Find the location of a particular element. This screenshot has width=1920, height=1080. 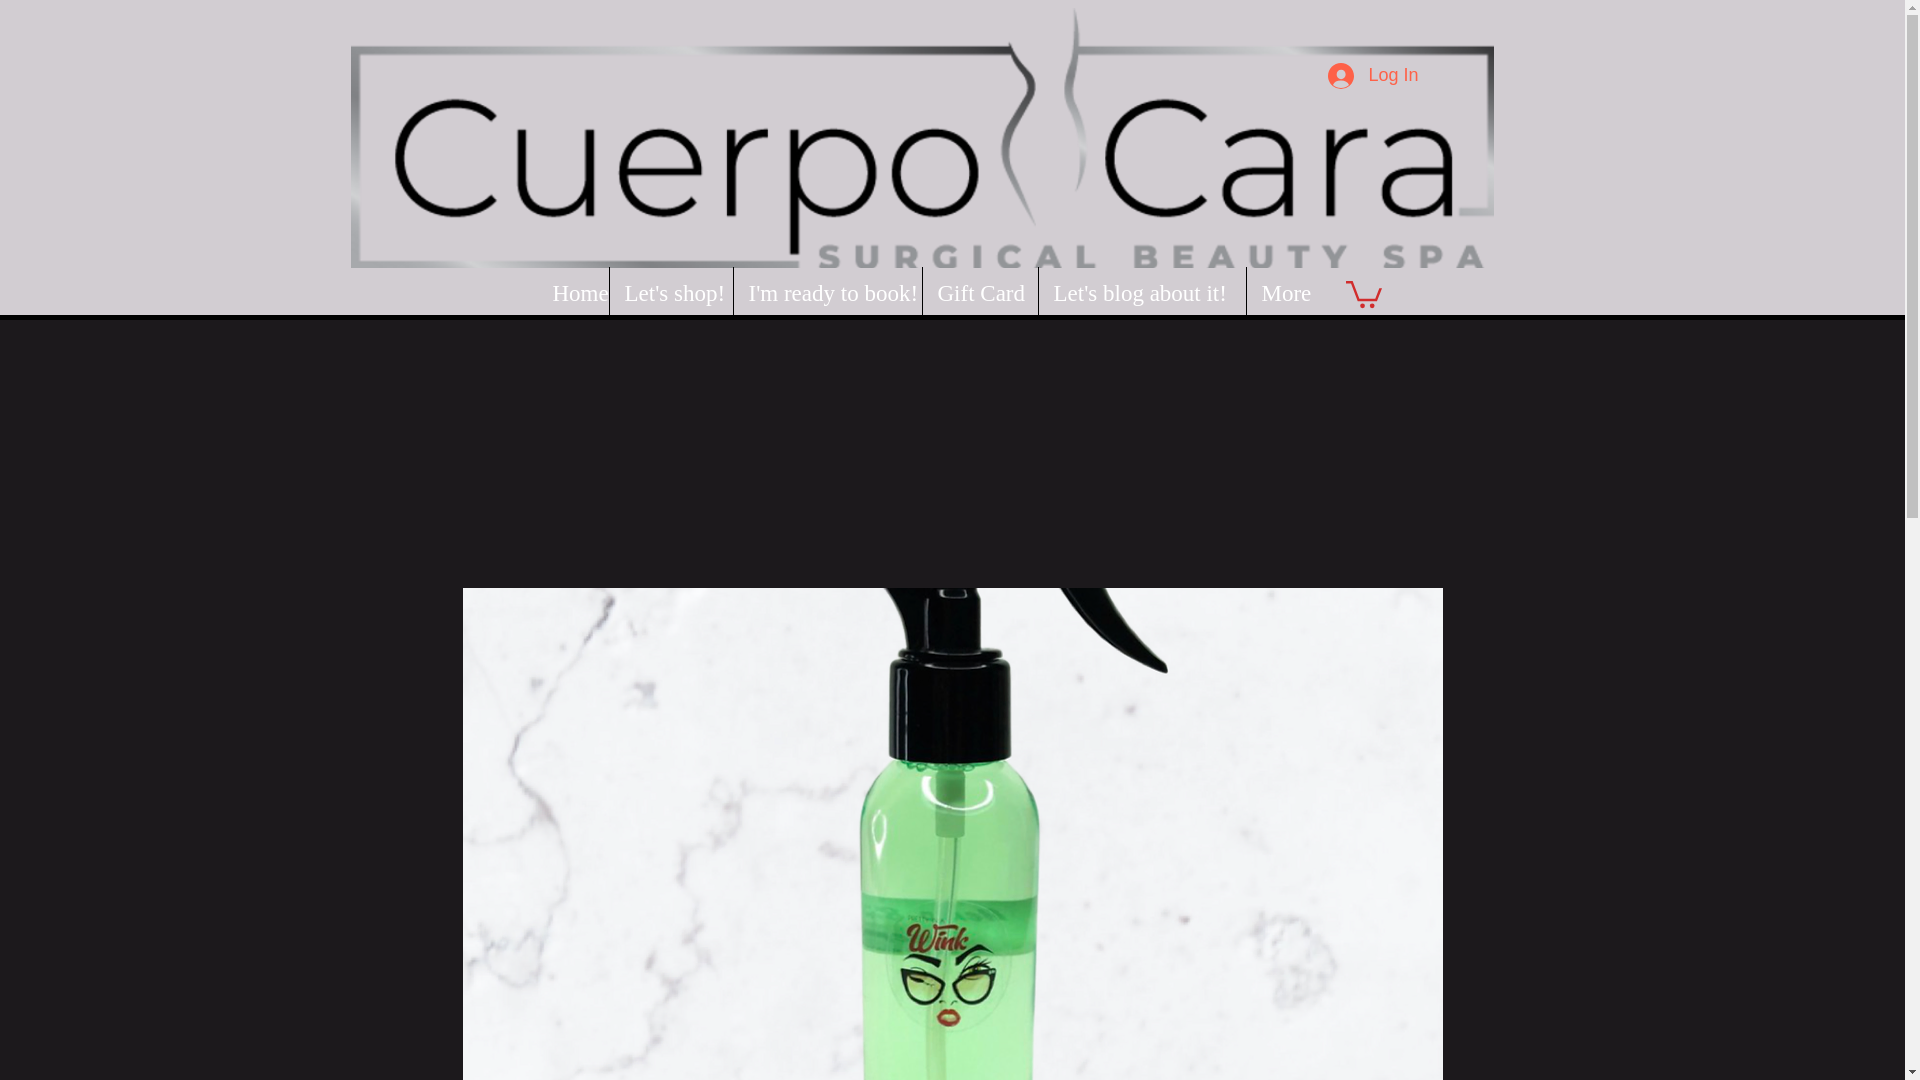

Home is located at coordinates (572, 292).